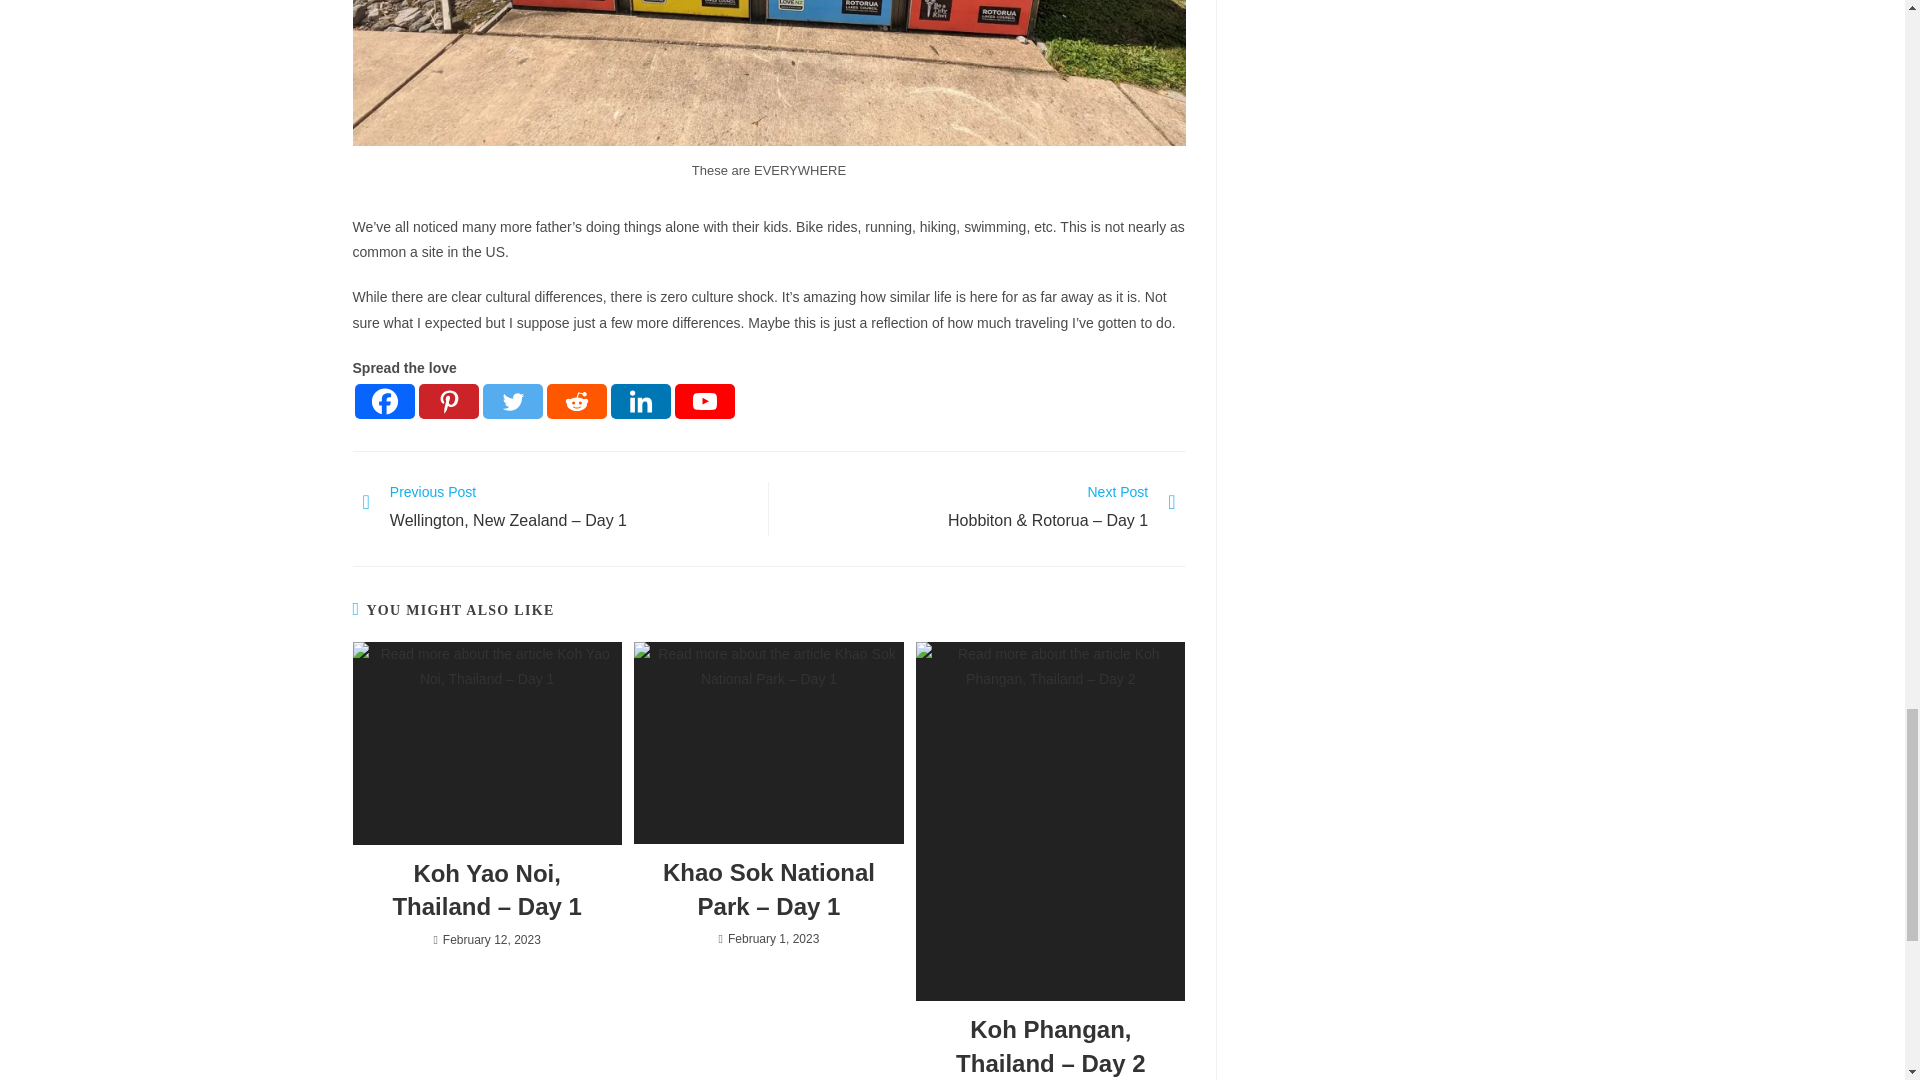 This screenshot has width=1920, height=1080. I want to click on Twitter, so click(511, 402).